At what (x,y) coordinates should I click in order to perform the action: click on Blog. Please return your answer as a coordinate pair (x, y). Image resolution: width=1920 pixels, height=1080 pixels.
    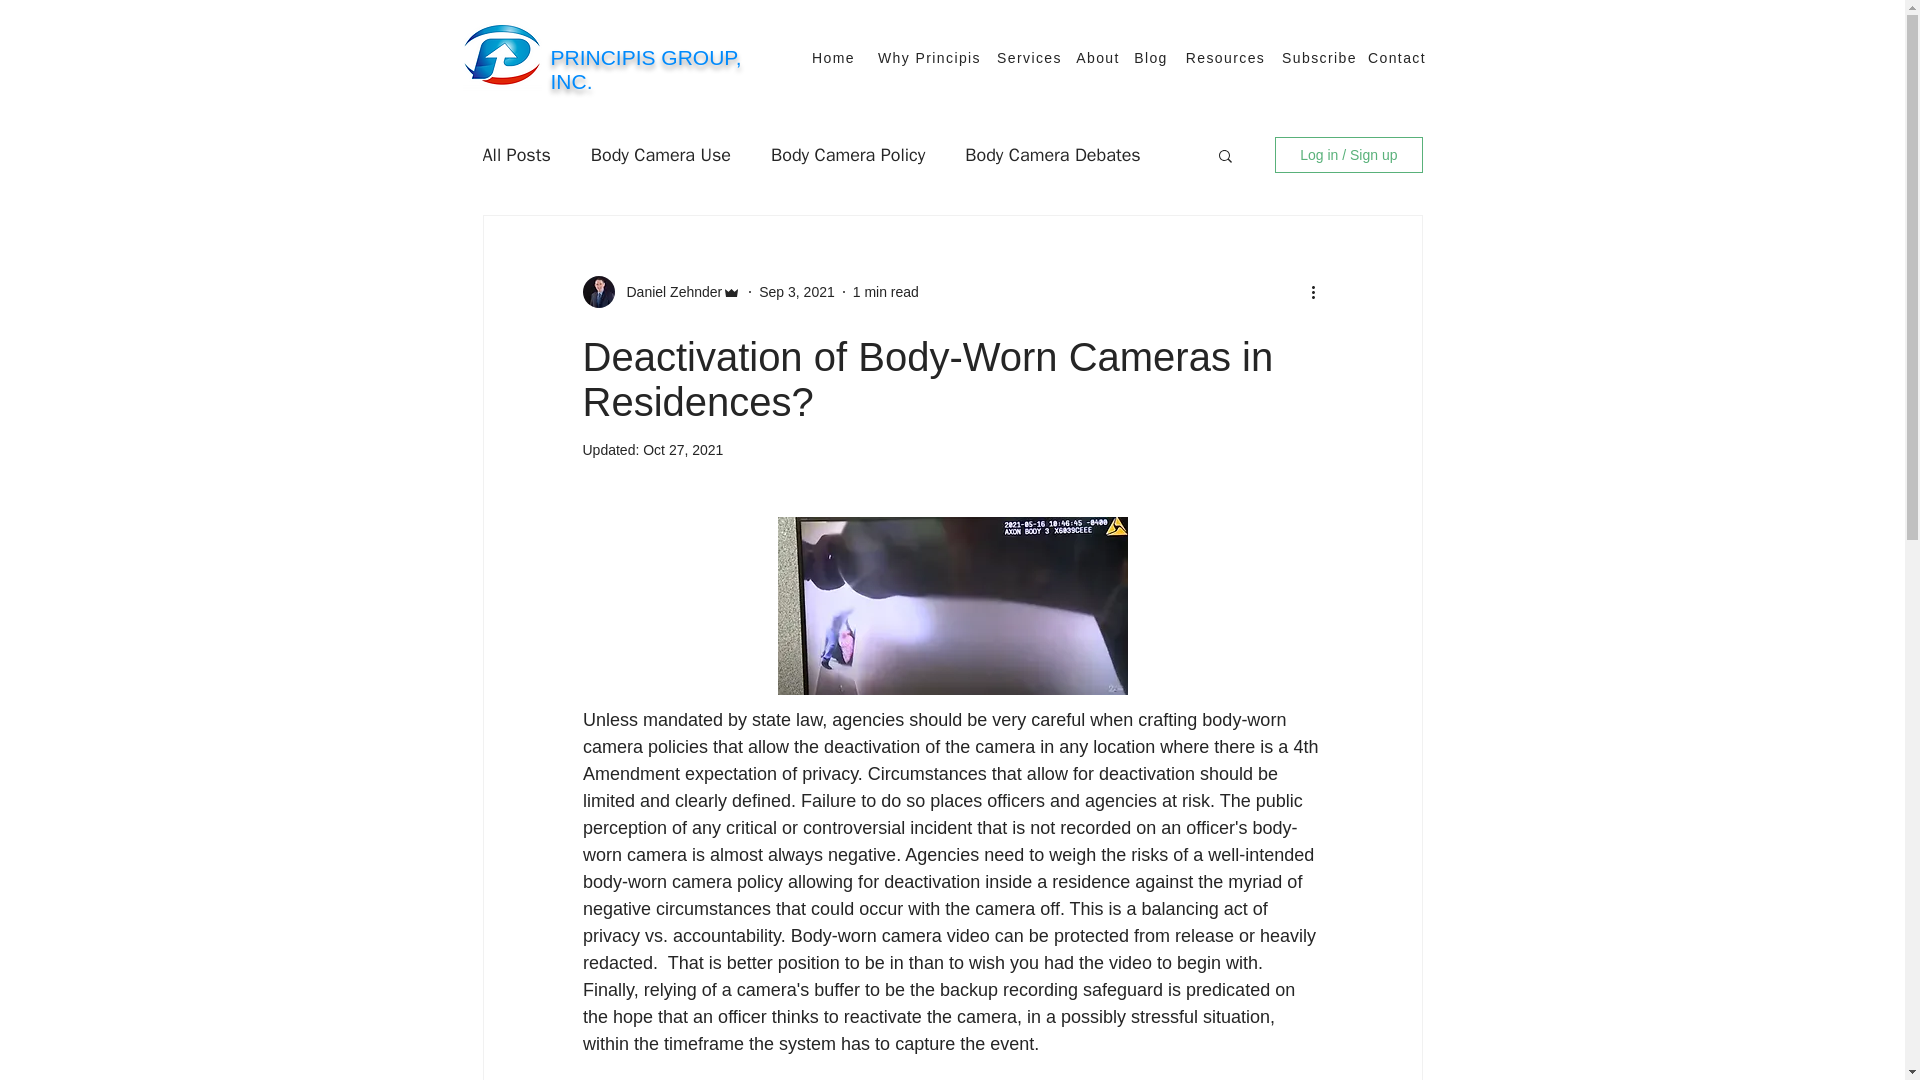
    Looking at the image, I should click on (1152, 57).